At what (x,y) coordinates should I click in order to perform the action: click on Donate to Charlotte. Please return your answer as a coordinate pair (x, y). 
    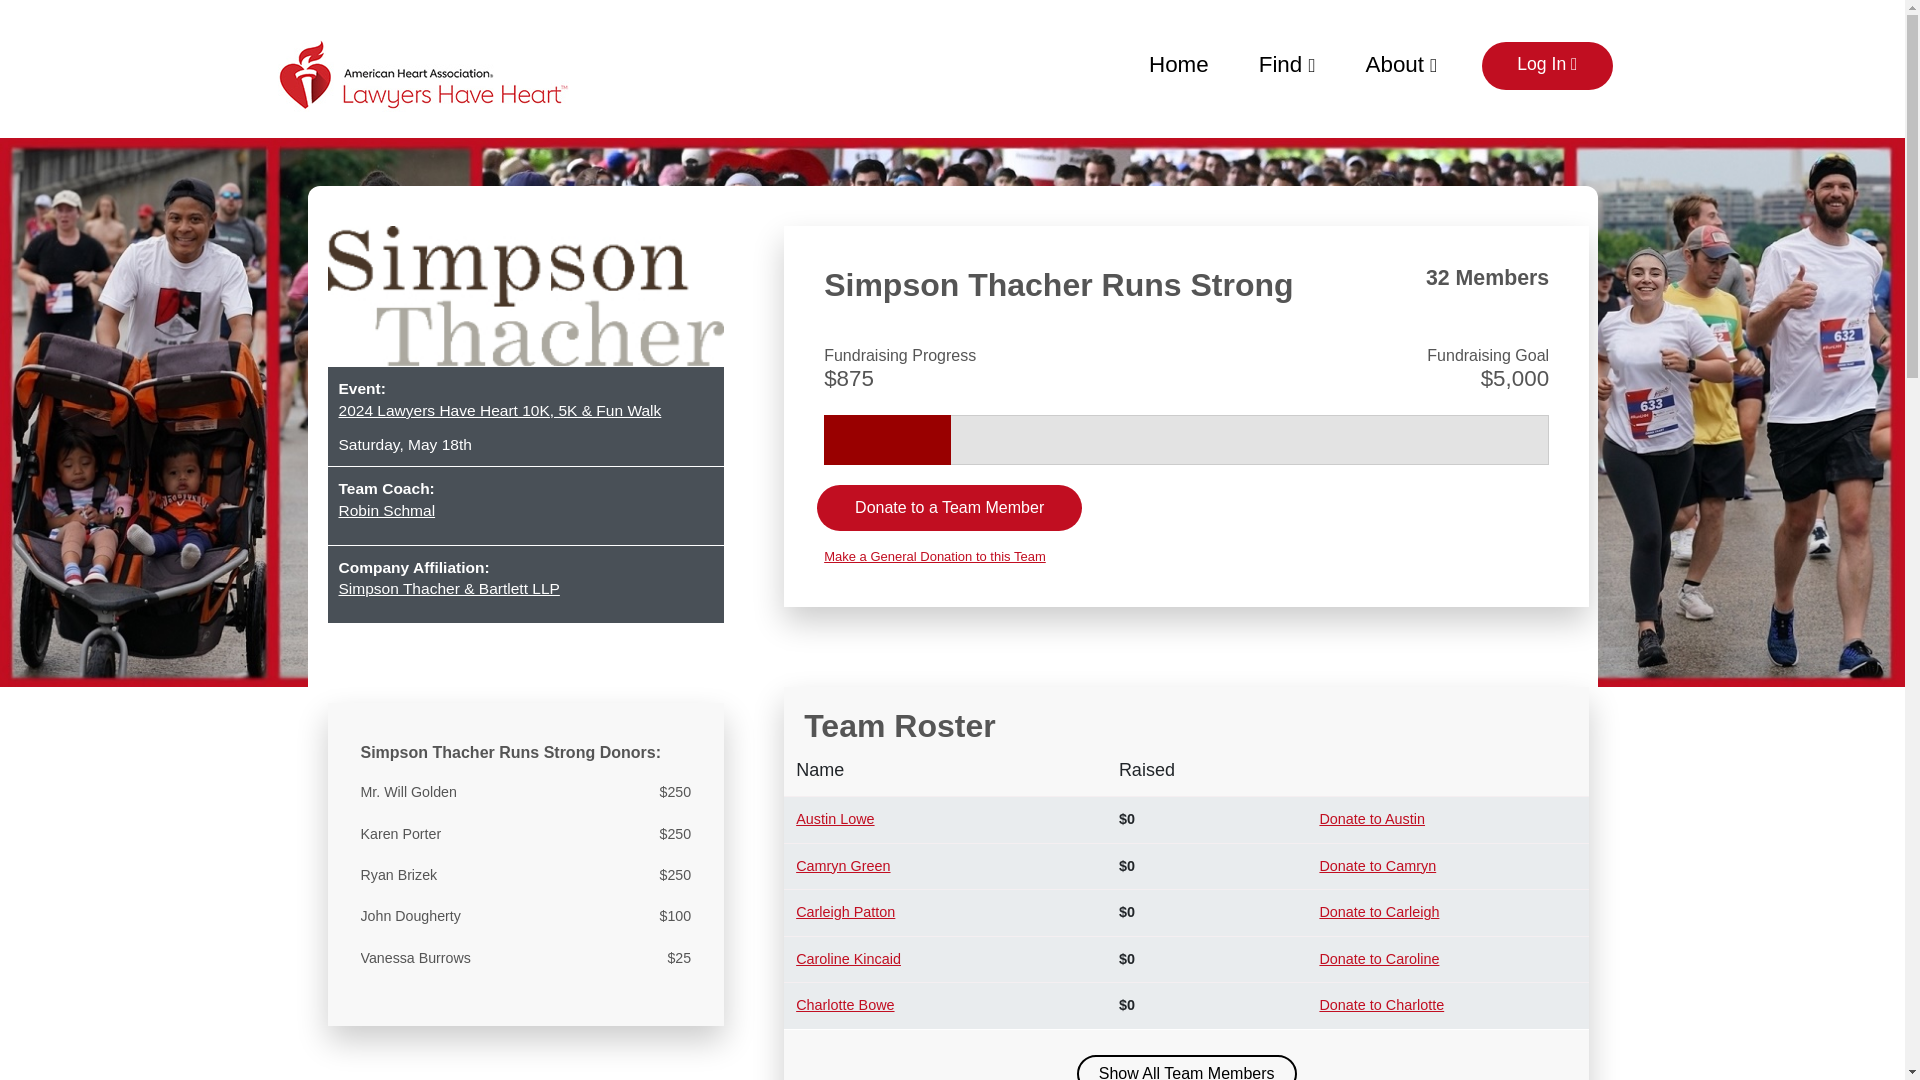
    Looking at the image, I should click on (1381, 1004).